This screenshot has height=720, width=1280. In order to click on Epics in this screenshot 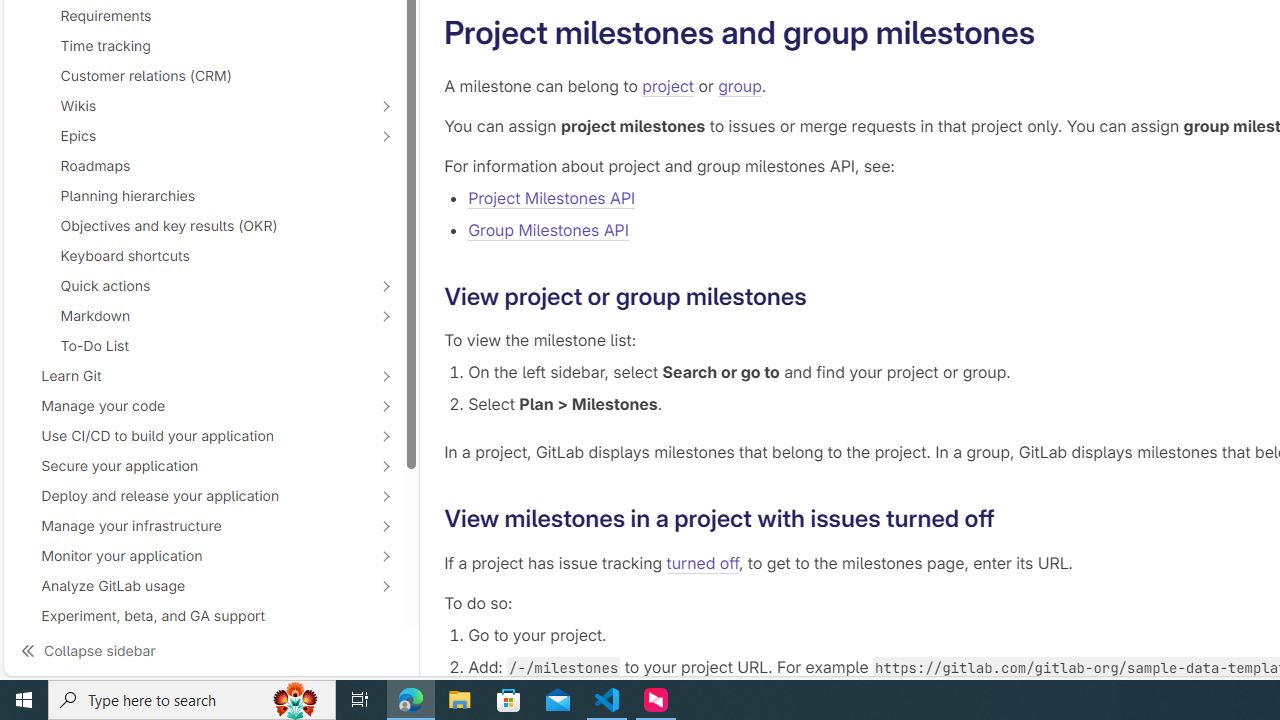, I will do `click(192, 136)`.